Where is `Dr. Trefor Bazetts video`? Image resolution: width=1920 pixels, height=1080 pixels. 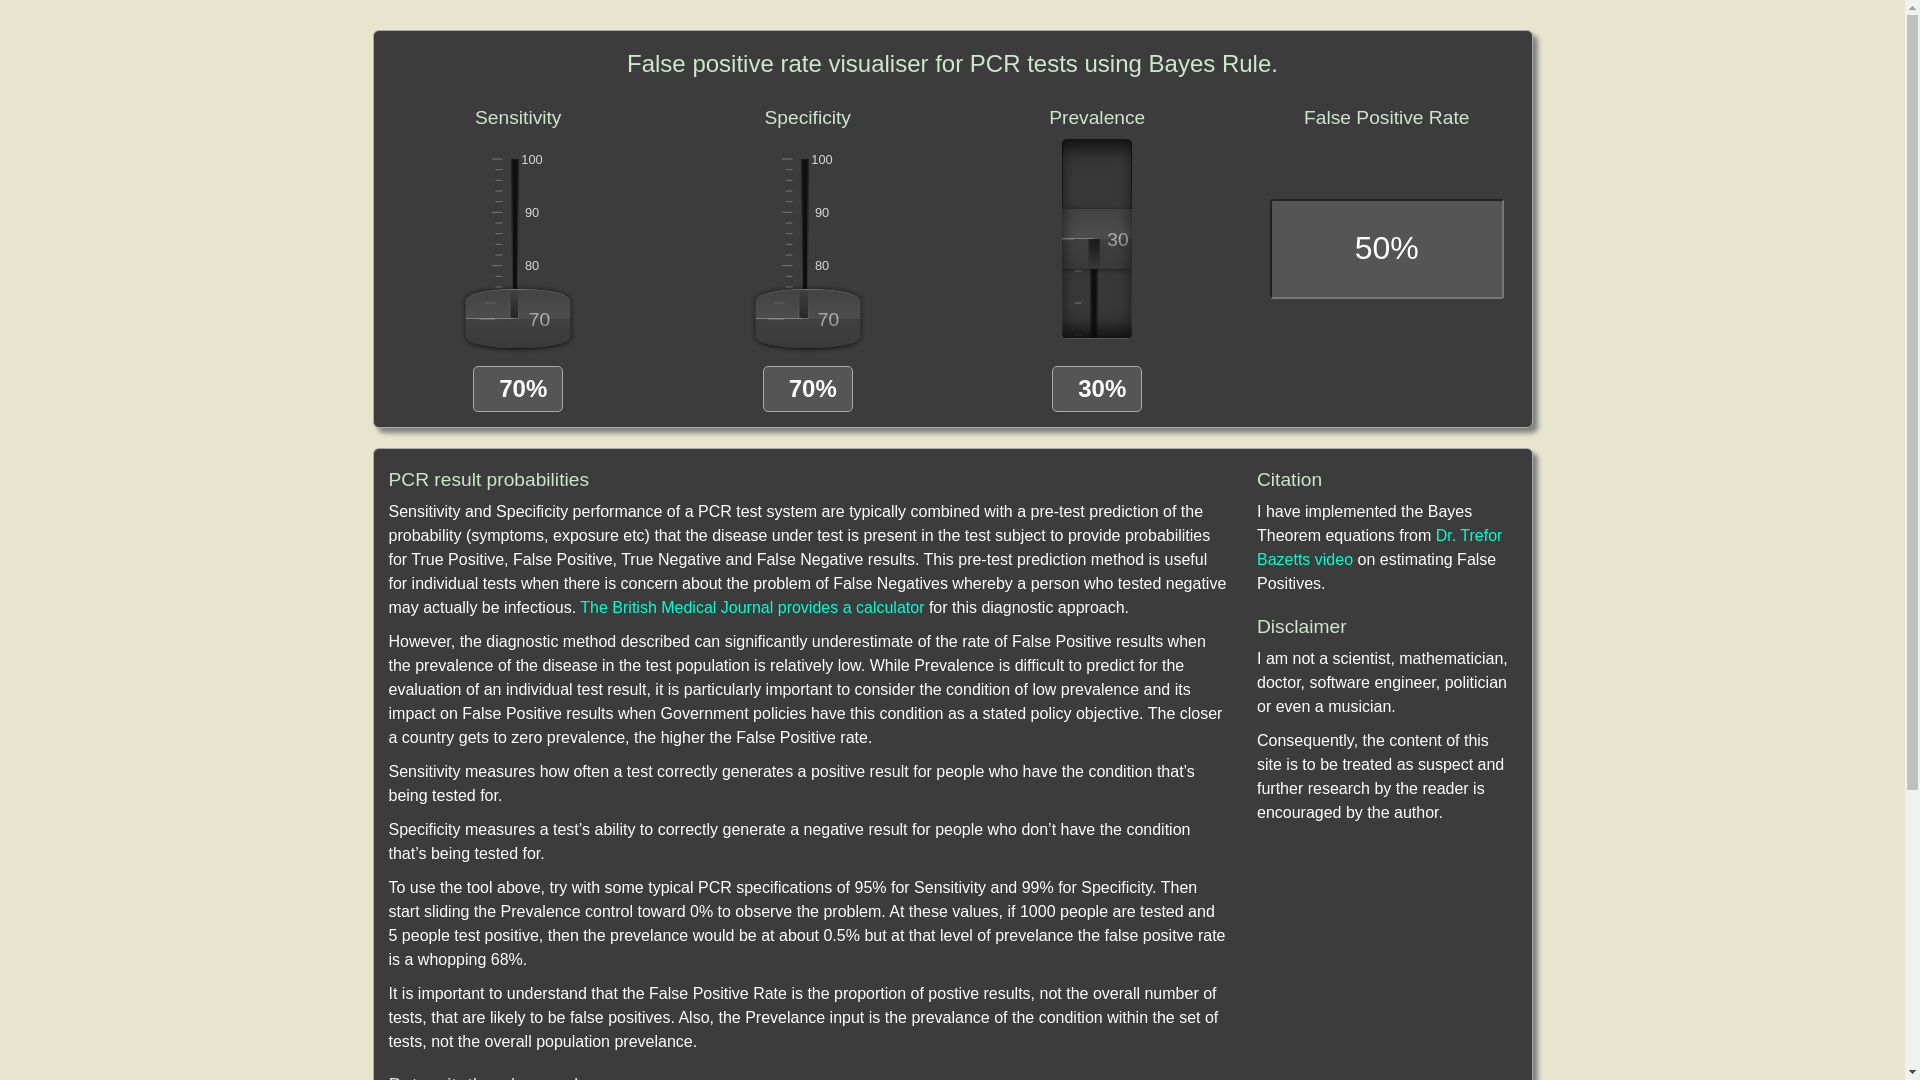
Dr. Trefor Bazetts video is located at coordinates (1380, 548).